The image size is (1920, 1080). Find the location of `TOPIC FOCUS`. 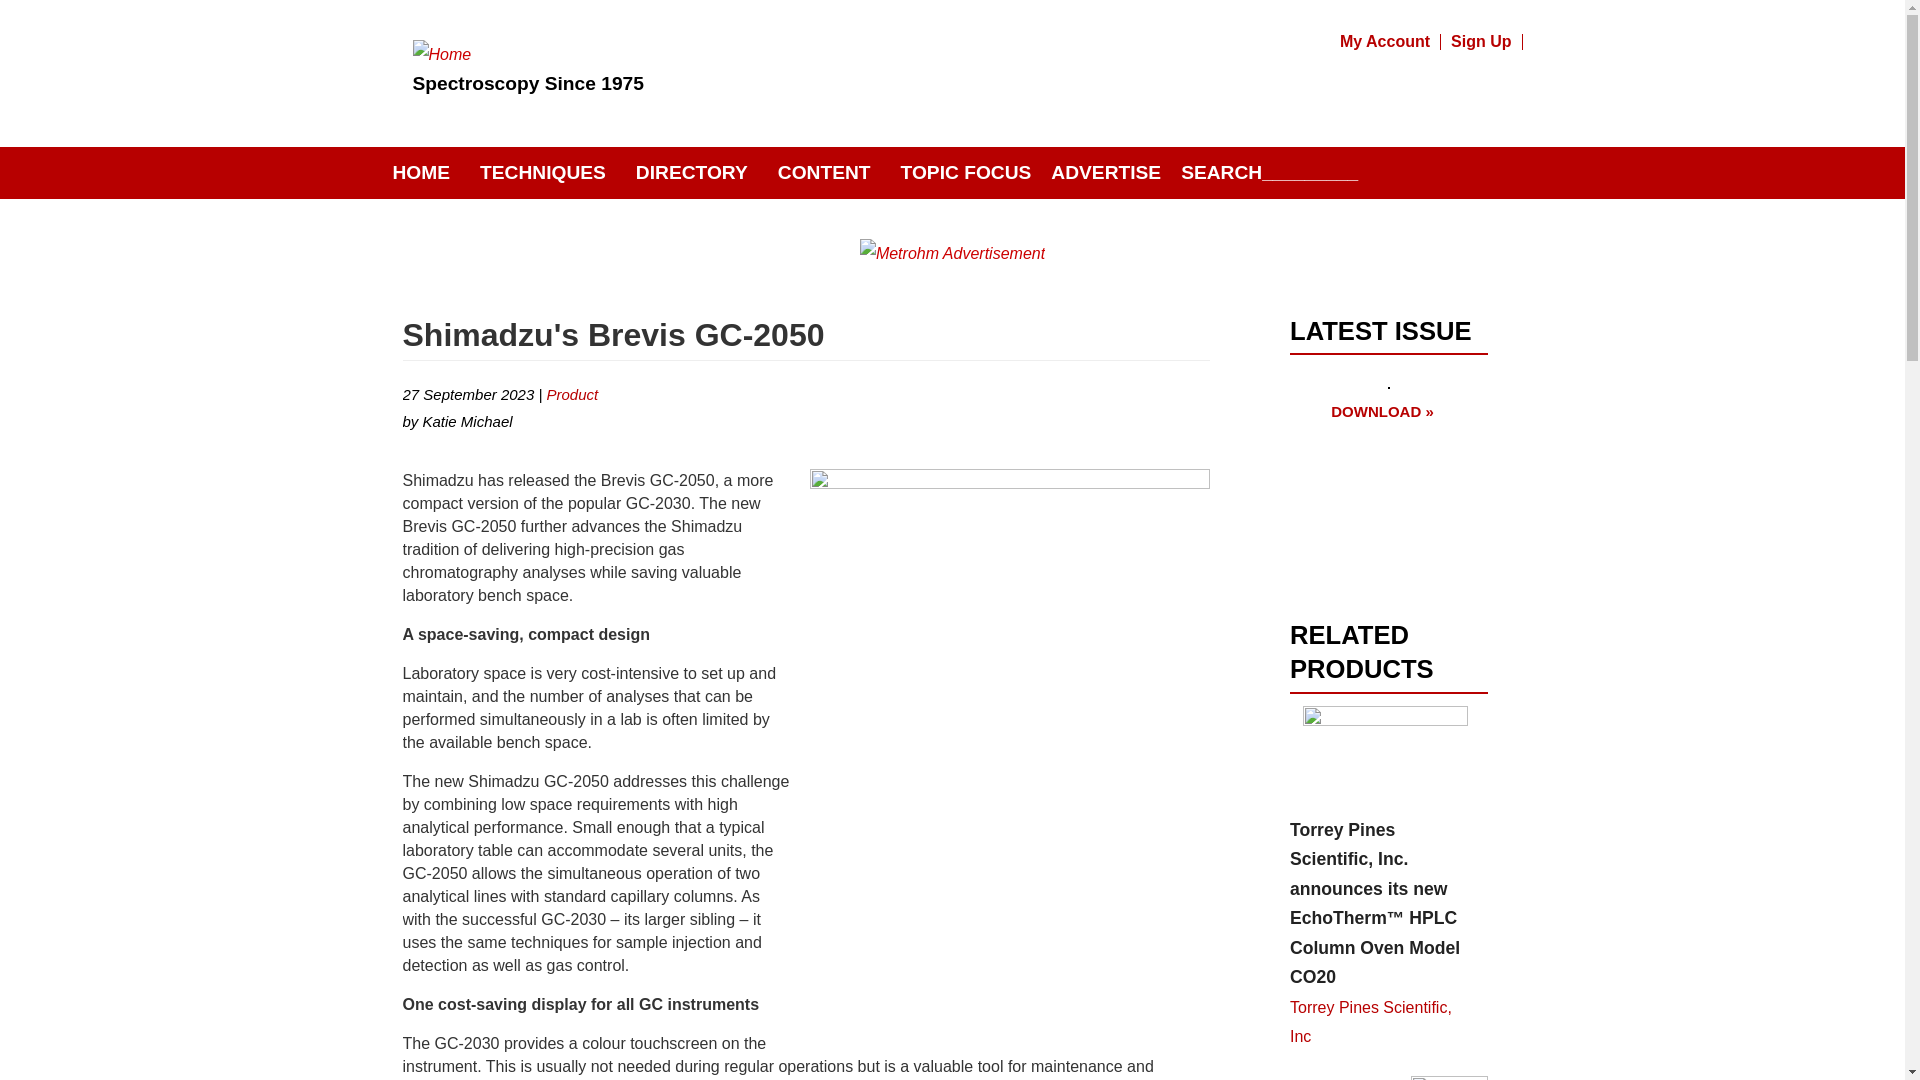

TOPIC FOCUS is located at coordinates (966, 173).